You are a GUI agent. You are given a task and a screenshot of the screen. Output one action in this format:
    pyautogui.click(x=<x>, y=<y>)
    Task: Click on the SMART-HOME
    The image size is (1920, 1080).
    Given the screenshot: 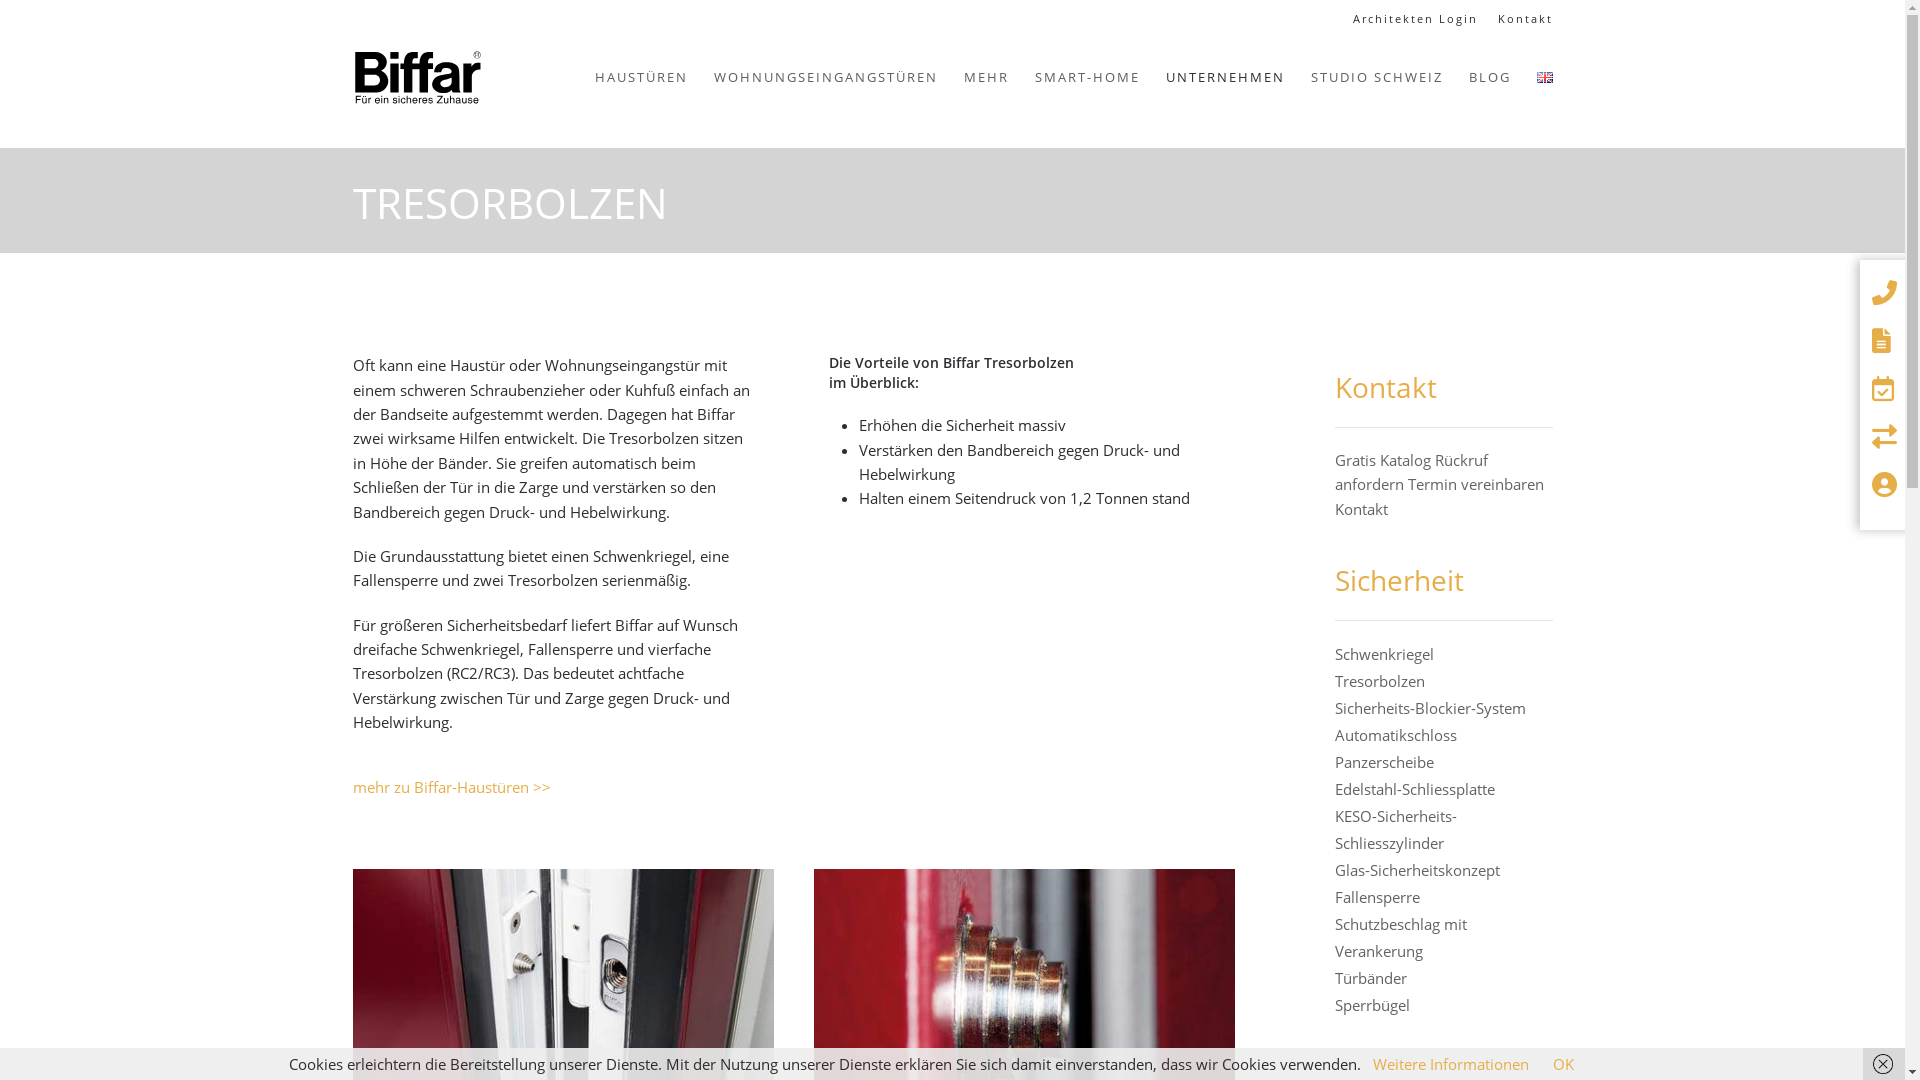 What is the action you would take?
    pyautogui.click(x=1088, y=78)
    